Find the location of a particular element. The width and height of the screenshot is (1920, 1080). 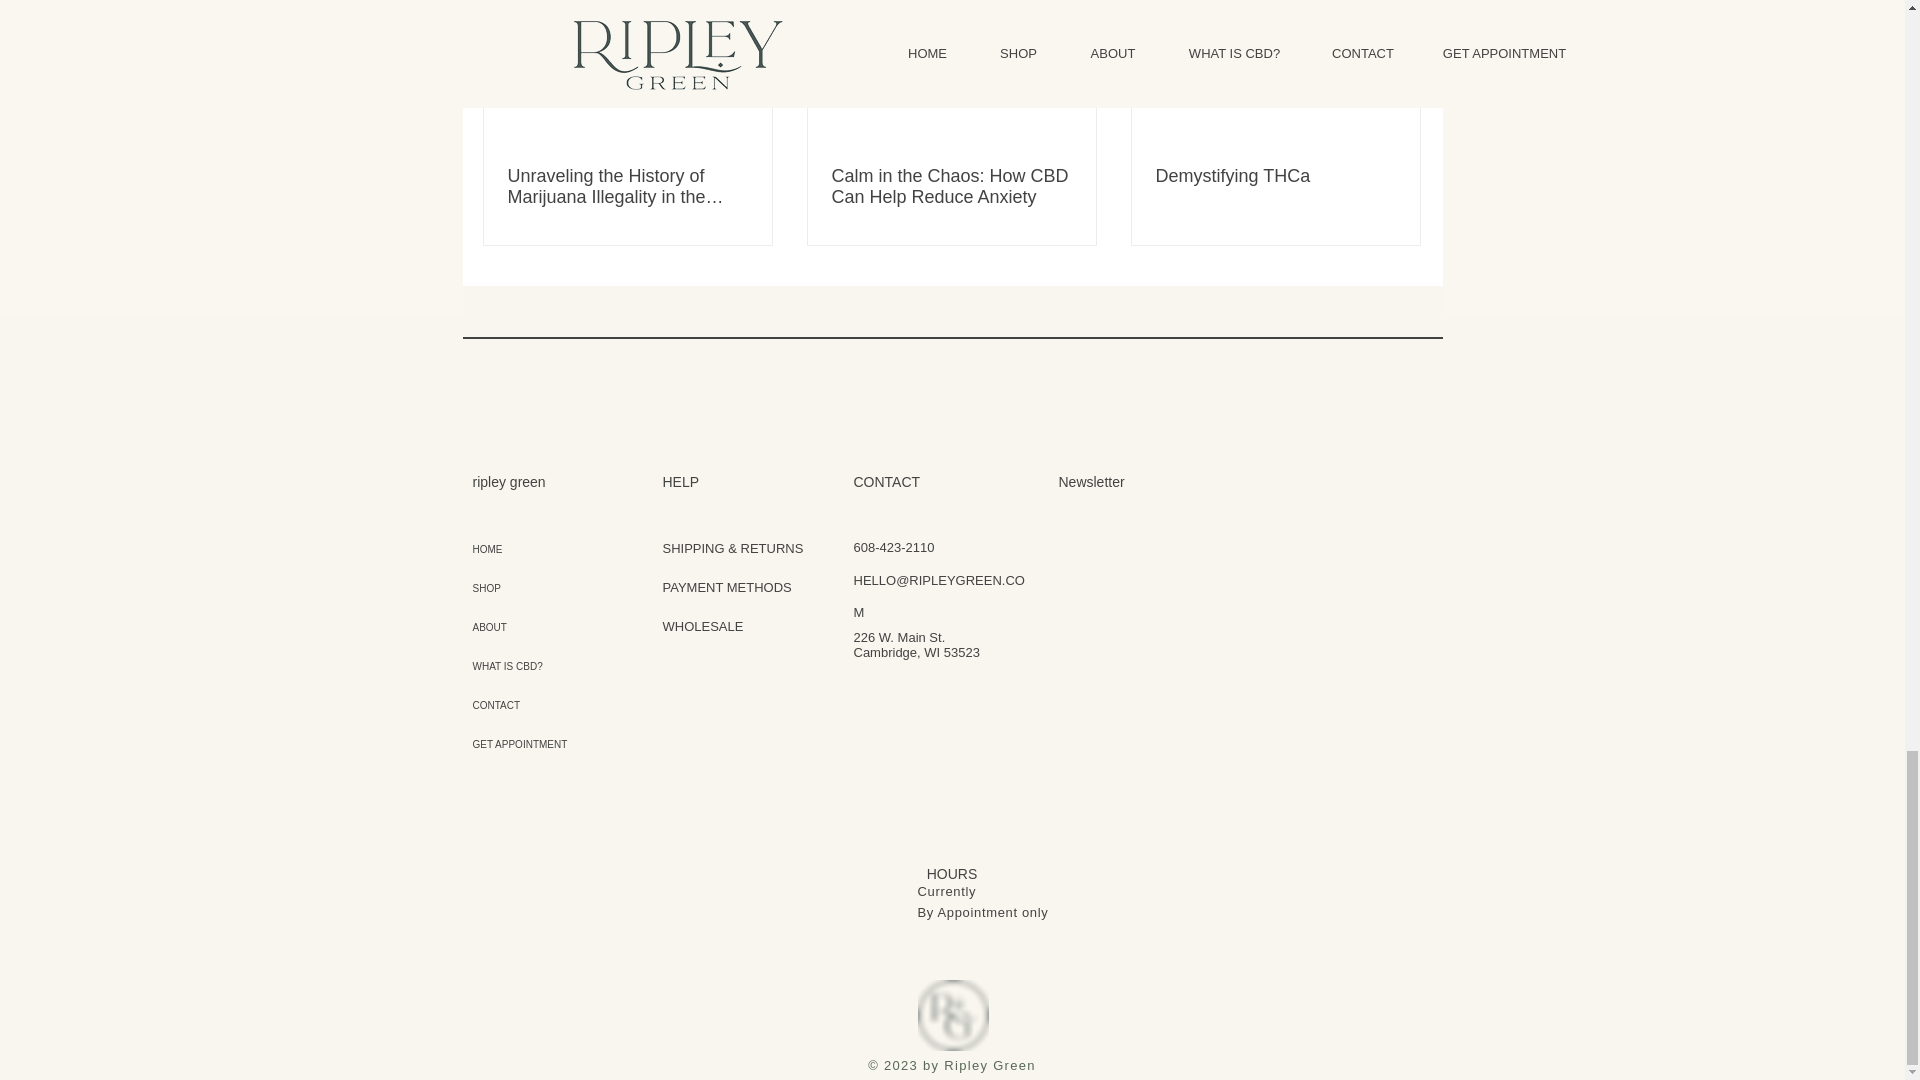

WHAT IS CBD? is located at coordinates (526, 666).